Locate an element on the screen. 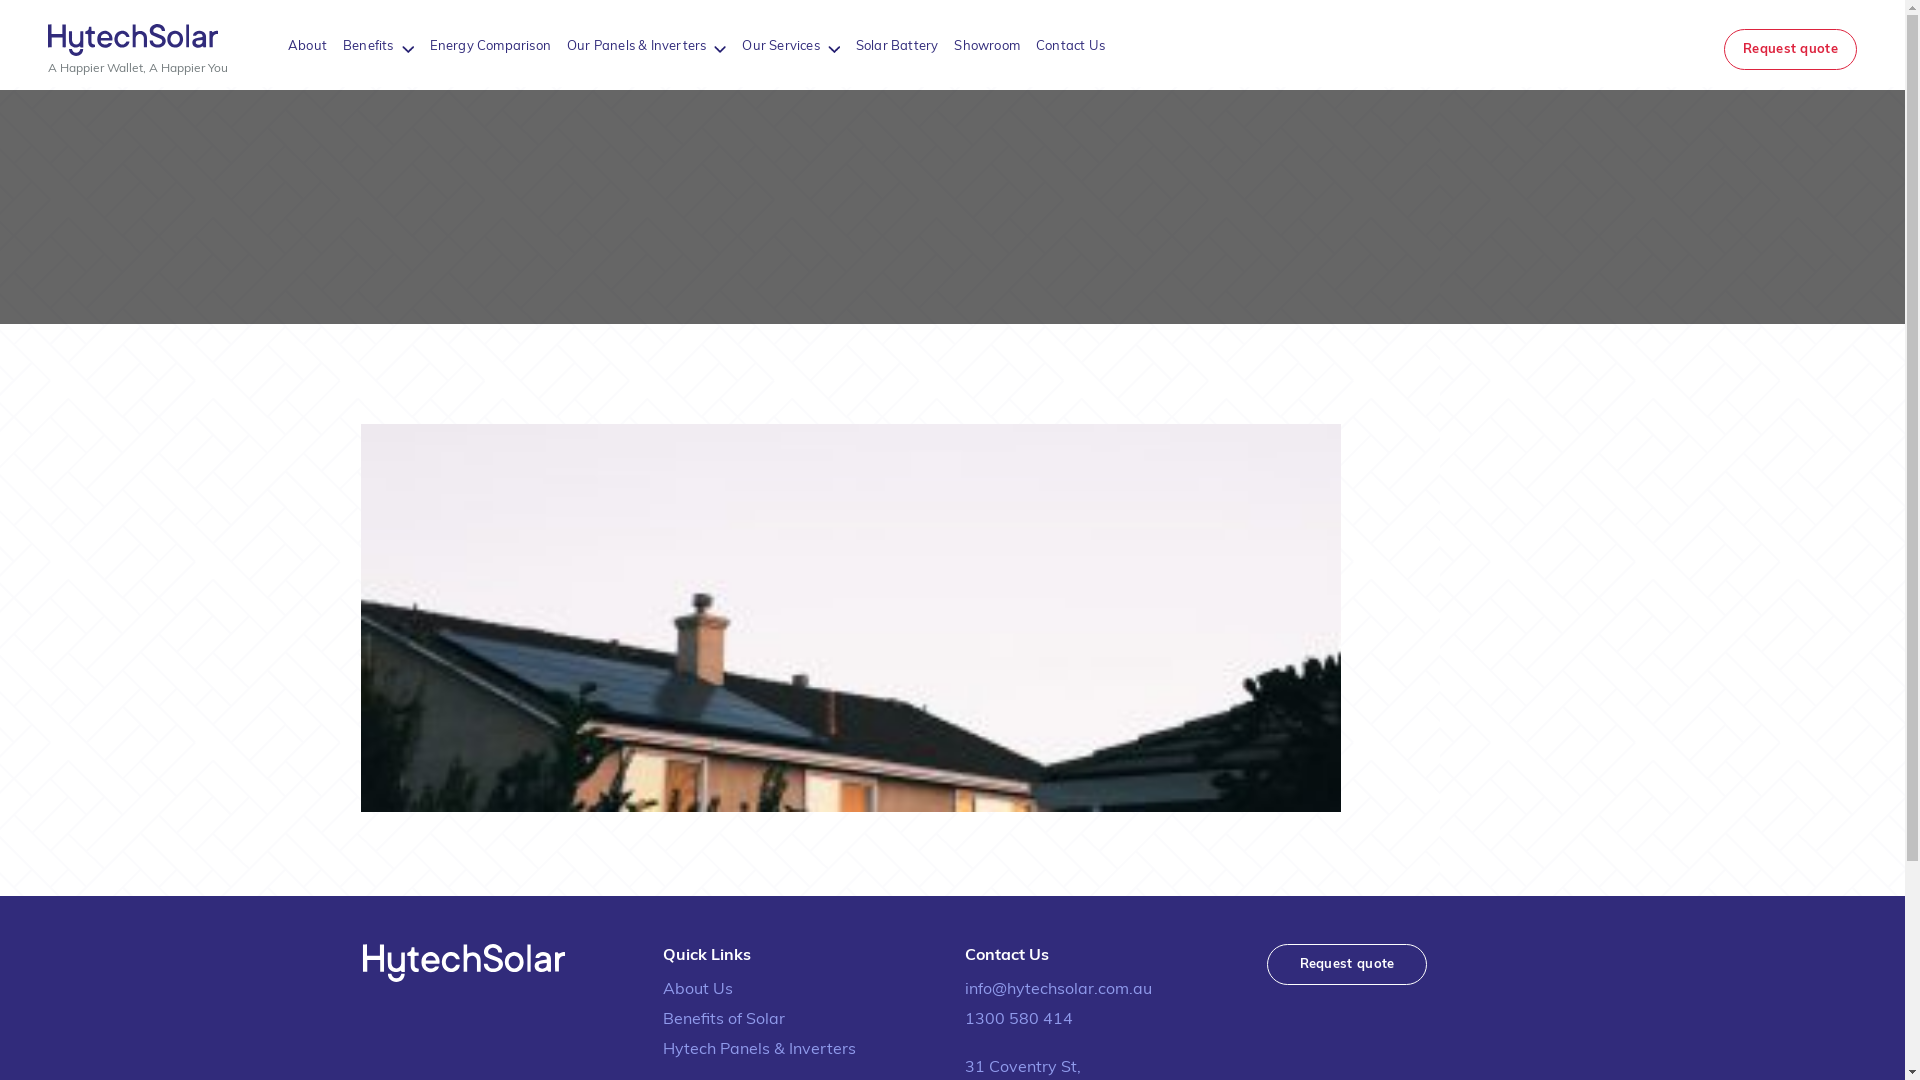 This screenshot has height=1080, width=1920. Energy Comparison is located at coordinates (490, 46).